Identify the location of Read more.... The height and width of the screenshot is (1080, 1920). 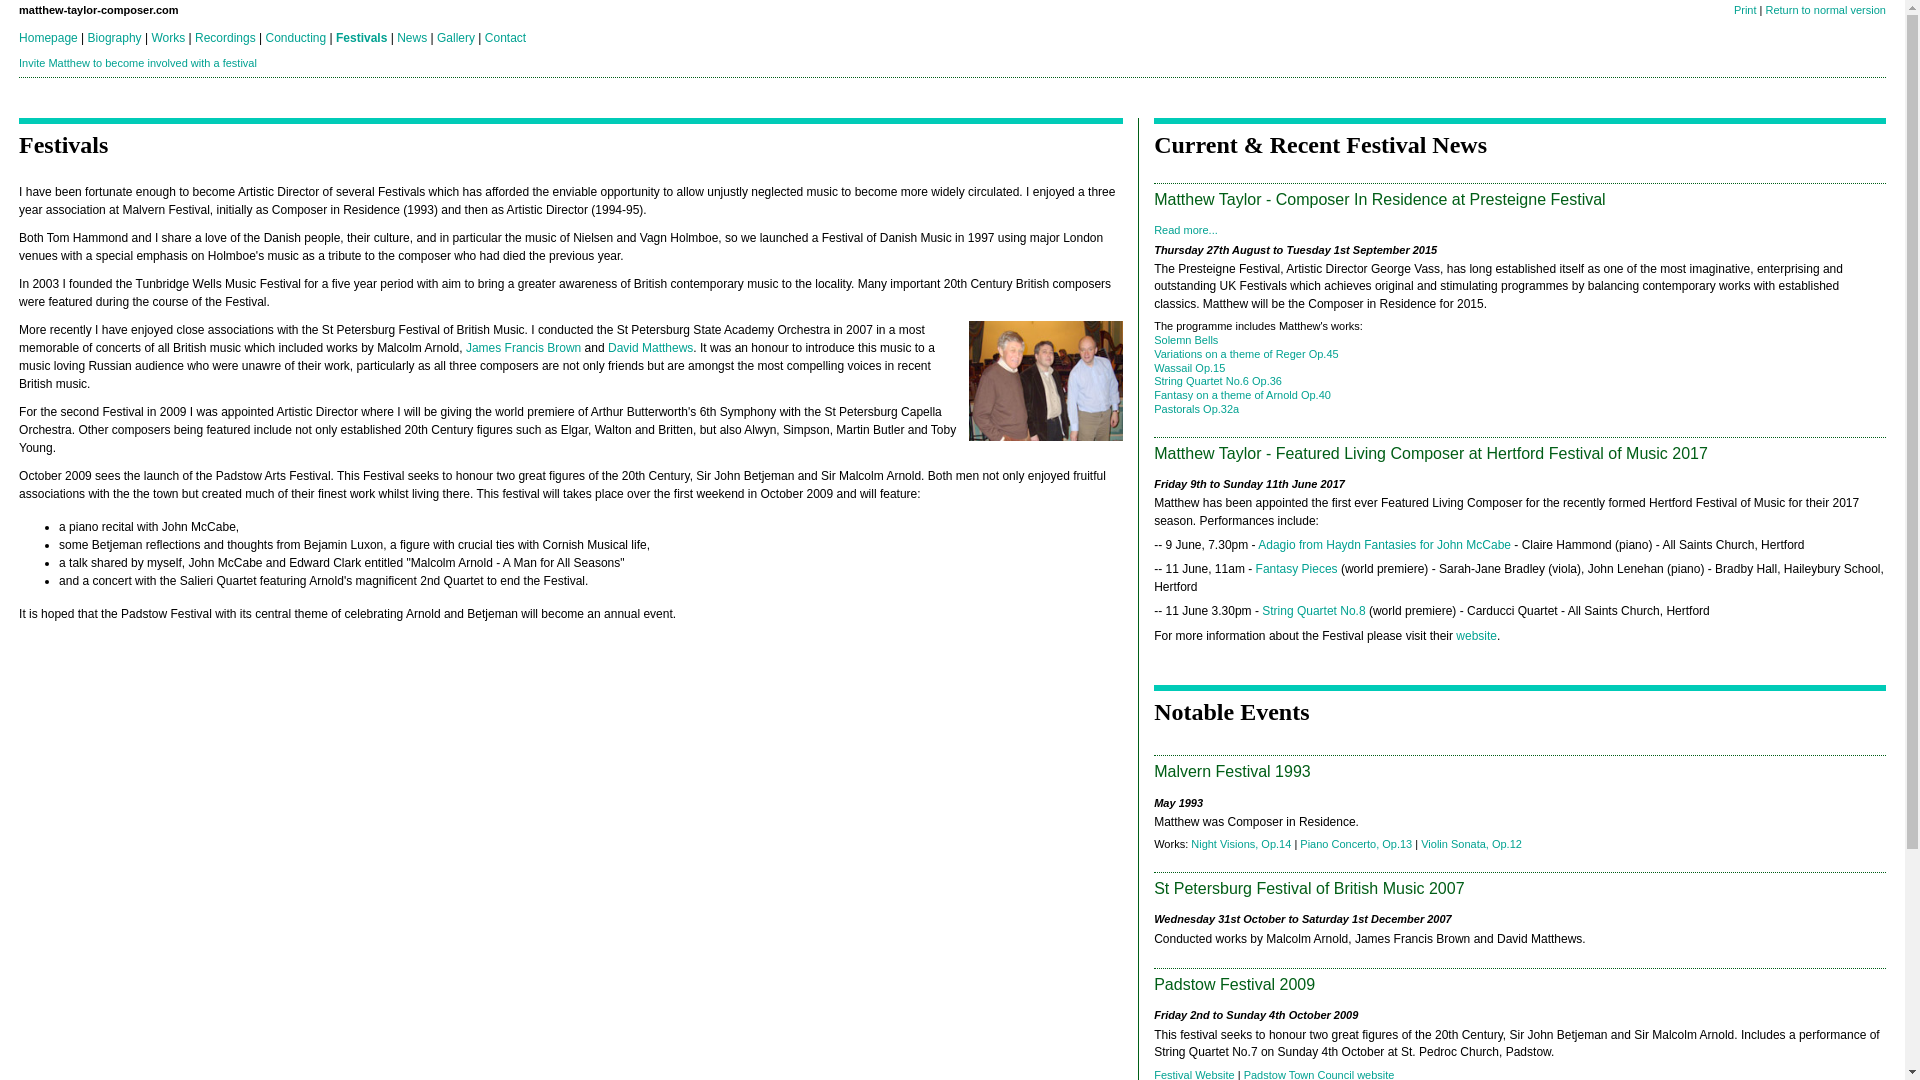
(1185, 230).